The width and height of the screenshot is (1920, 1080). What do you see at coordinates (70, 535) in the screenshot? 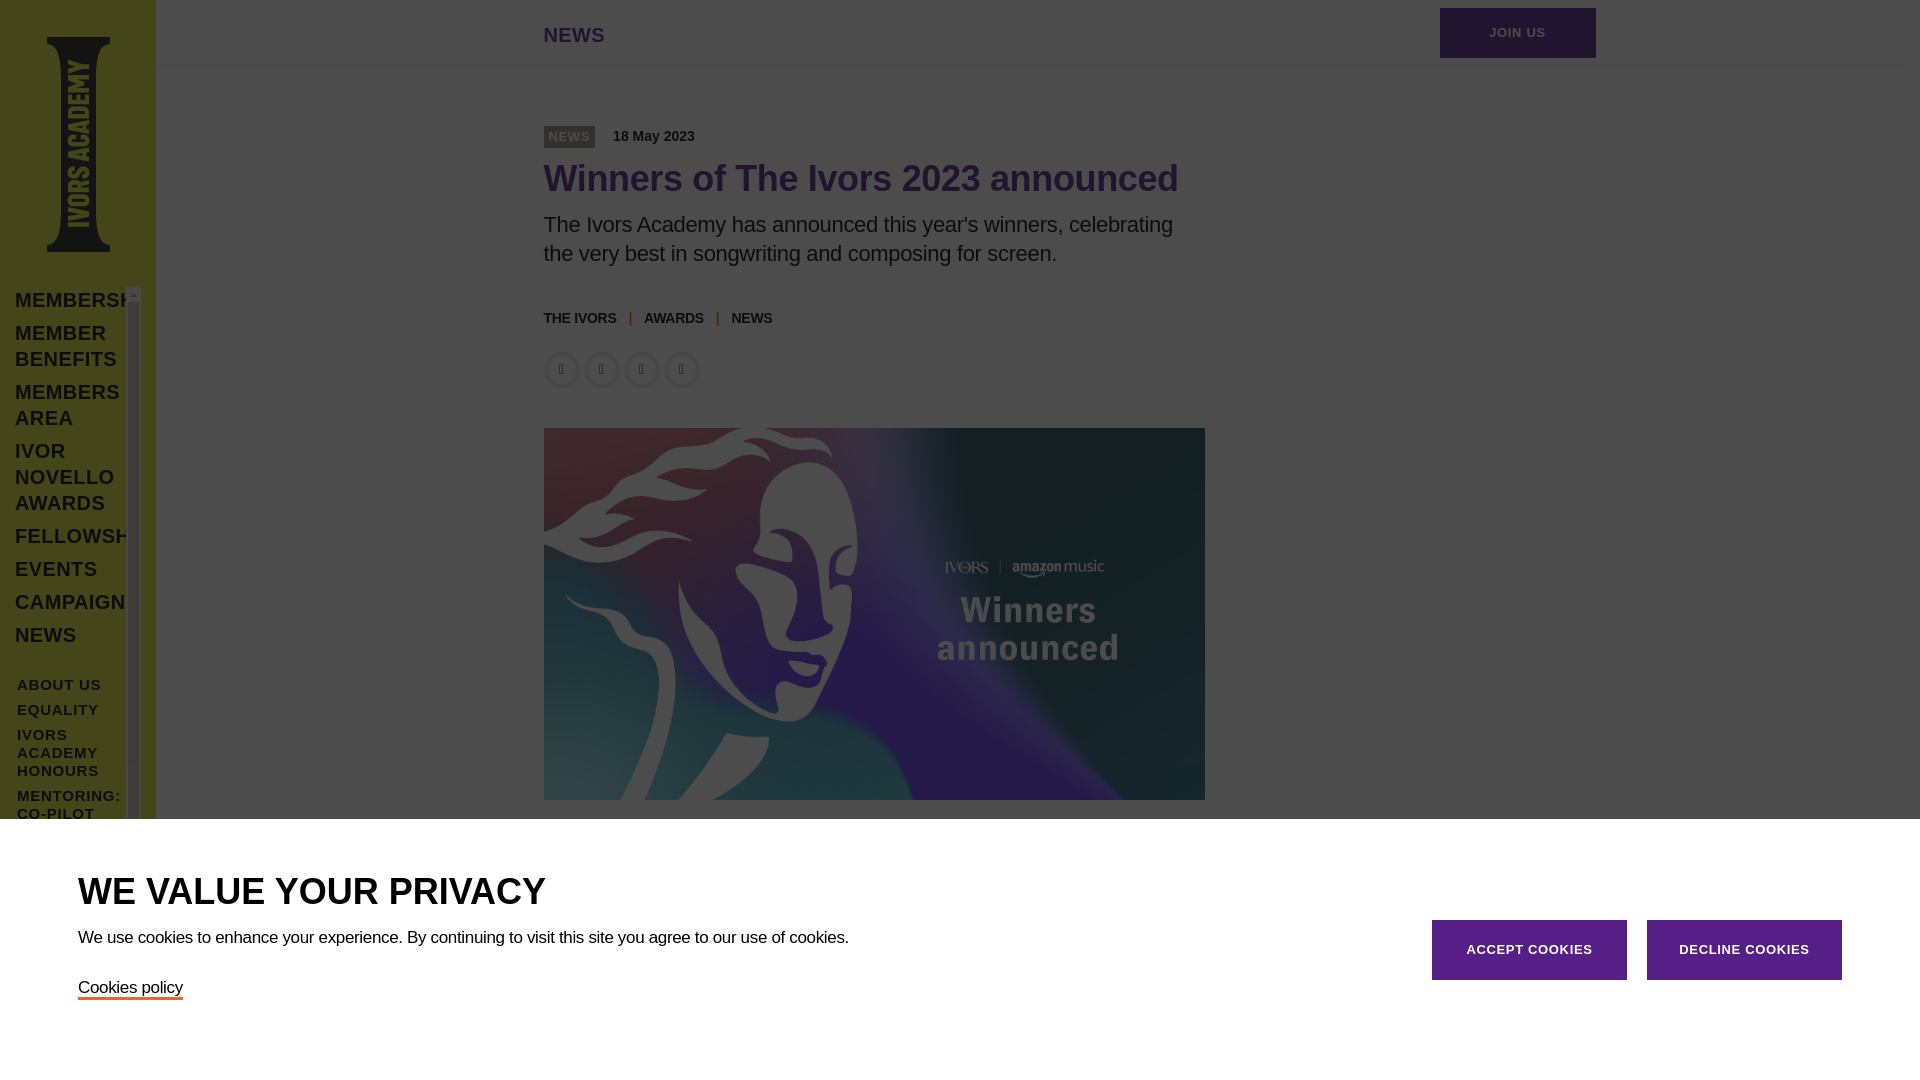
I see `FELLOWSHIP` at bounding box center [70, 535].